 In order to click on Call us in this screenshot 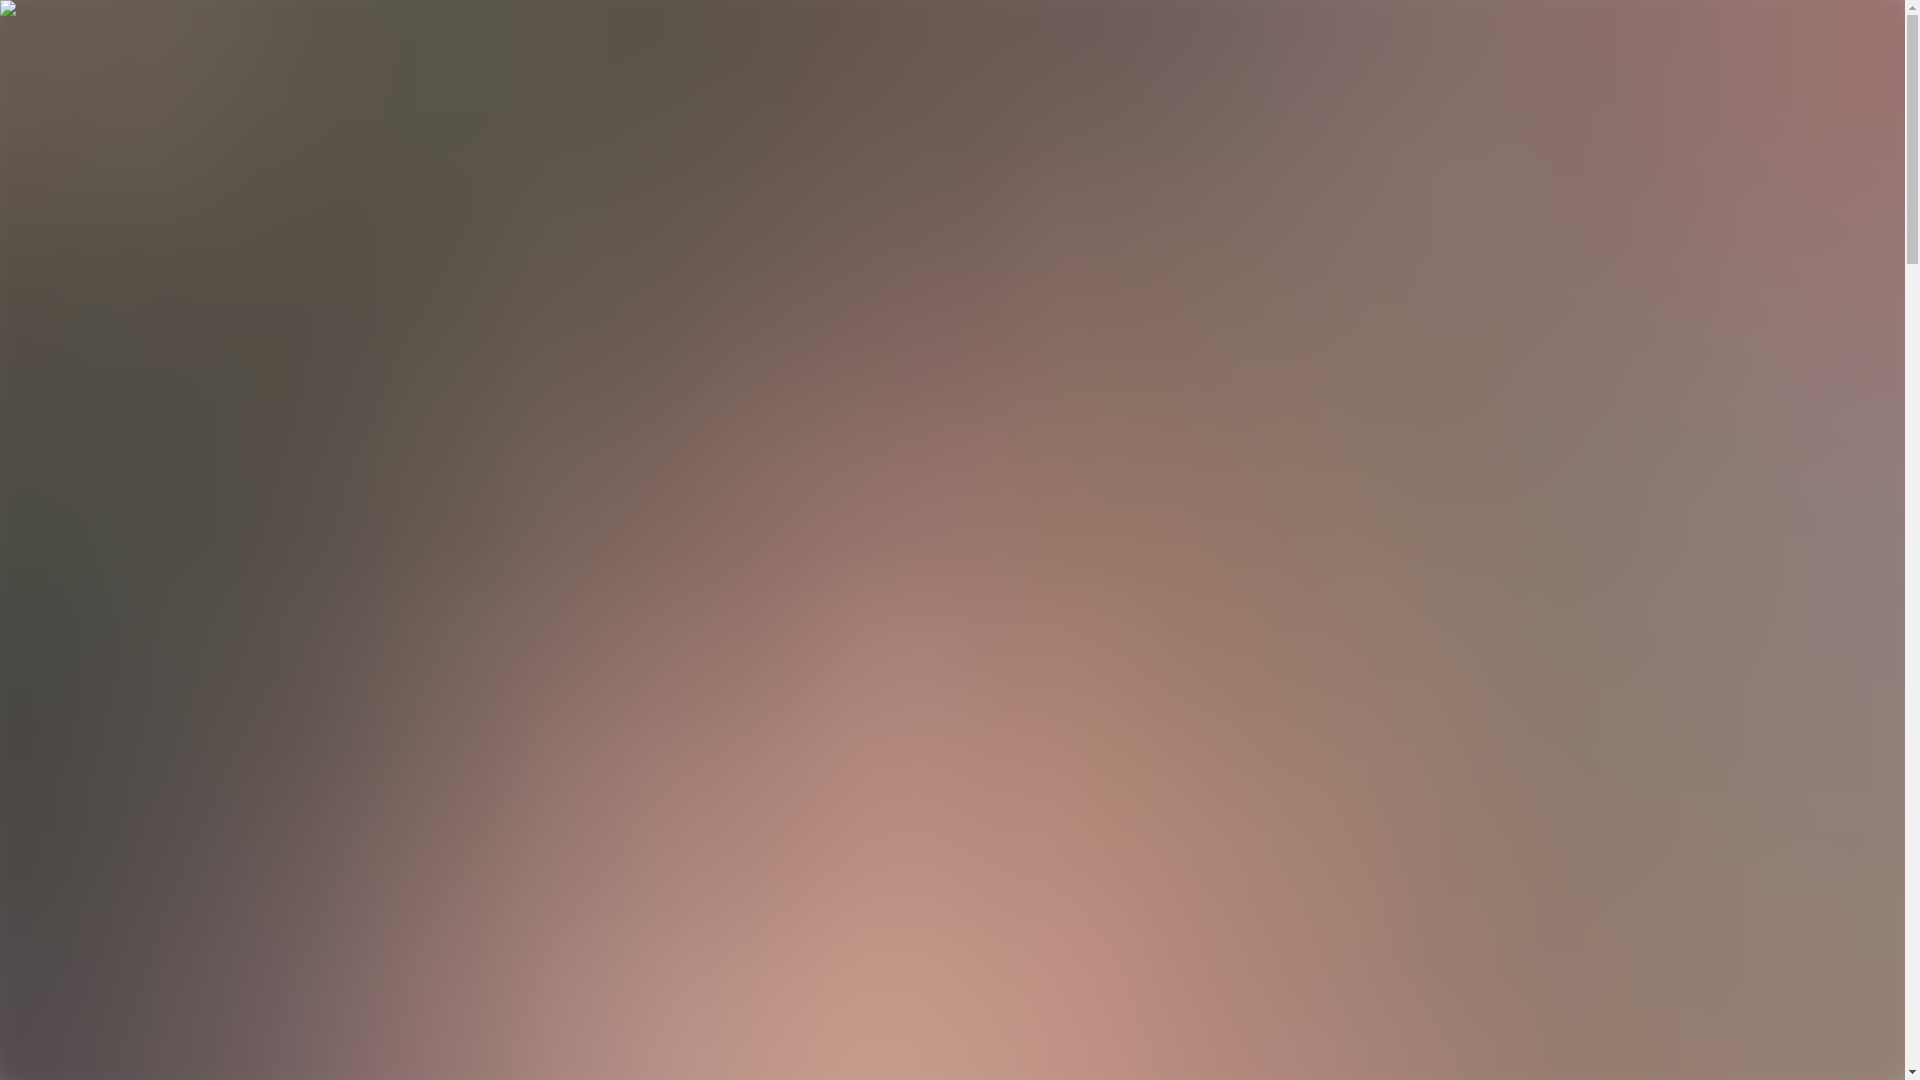, I will do `click(180, 152)`.